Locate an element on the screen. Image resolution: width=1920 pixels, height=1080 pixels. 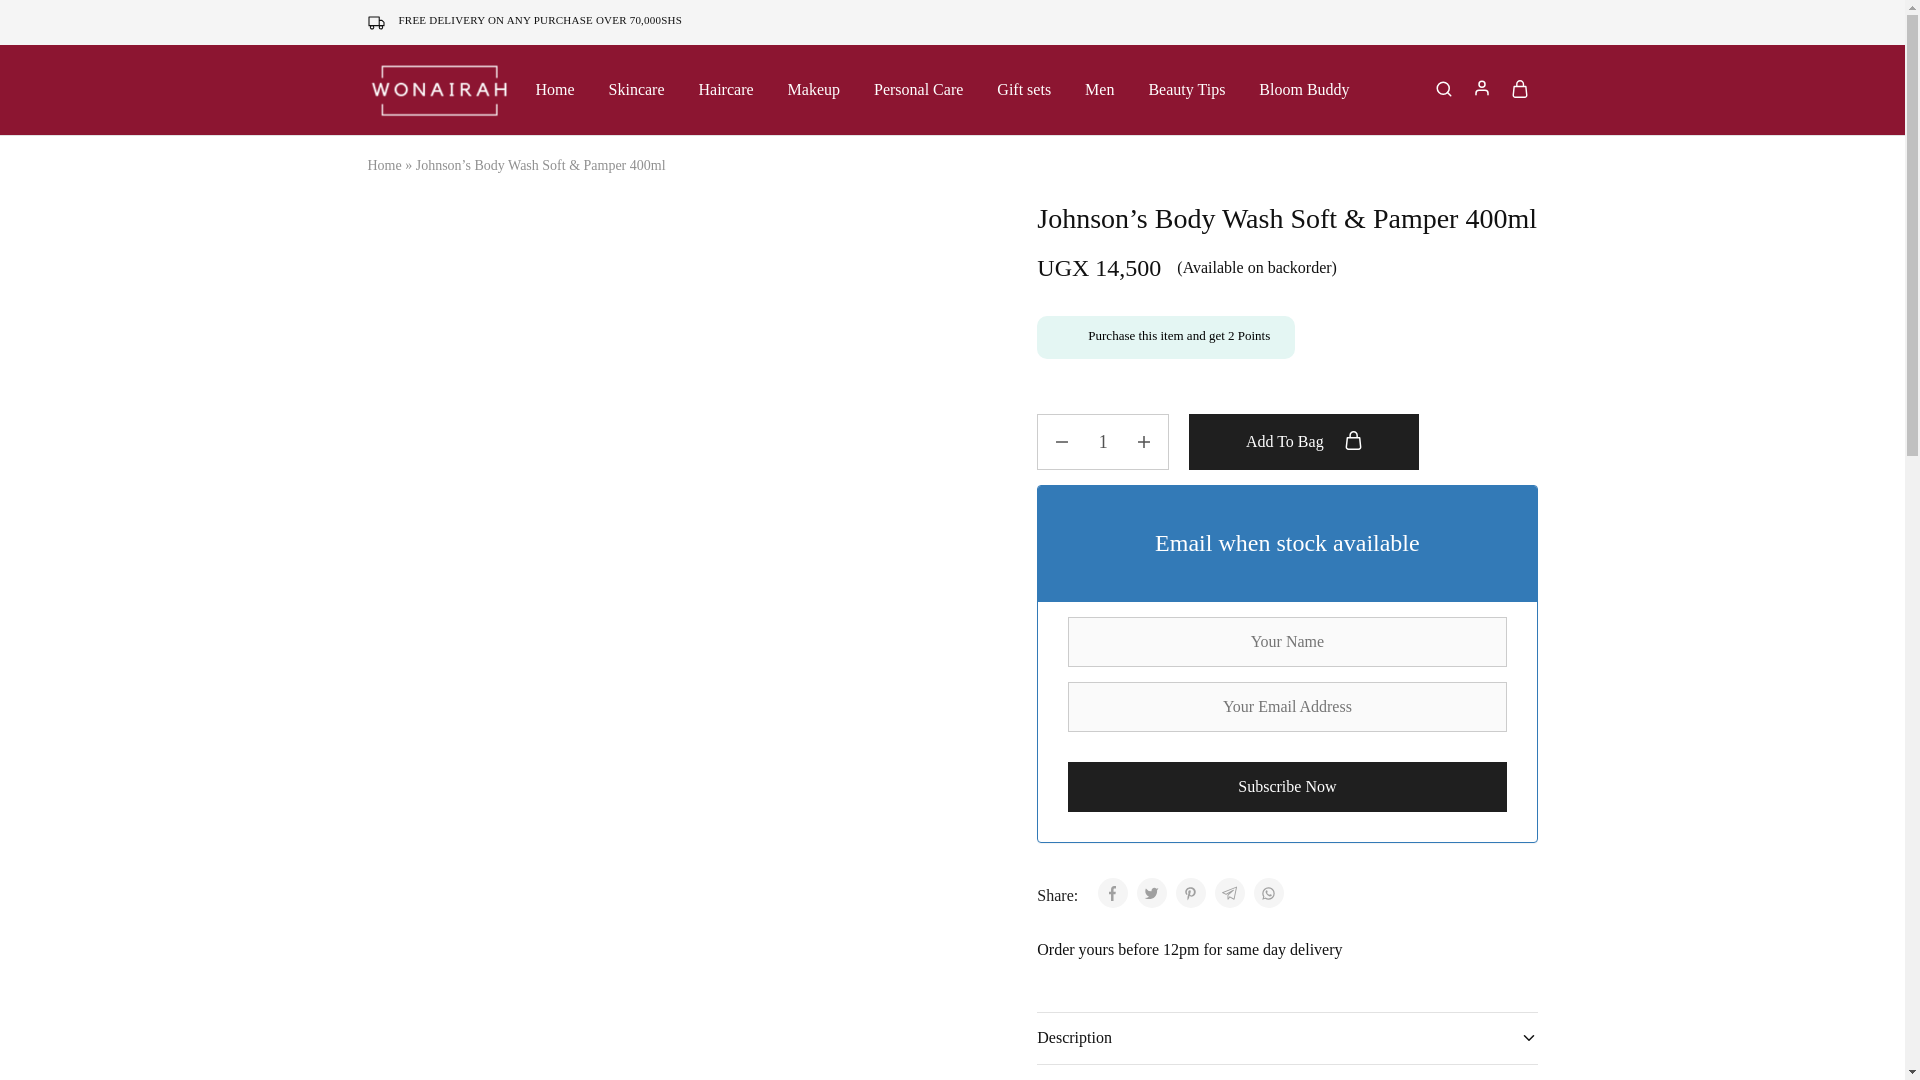
Home is located at coordinates (384, 164).